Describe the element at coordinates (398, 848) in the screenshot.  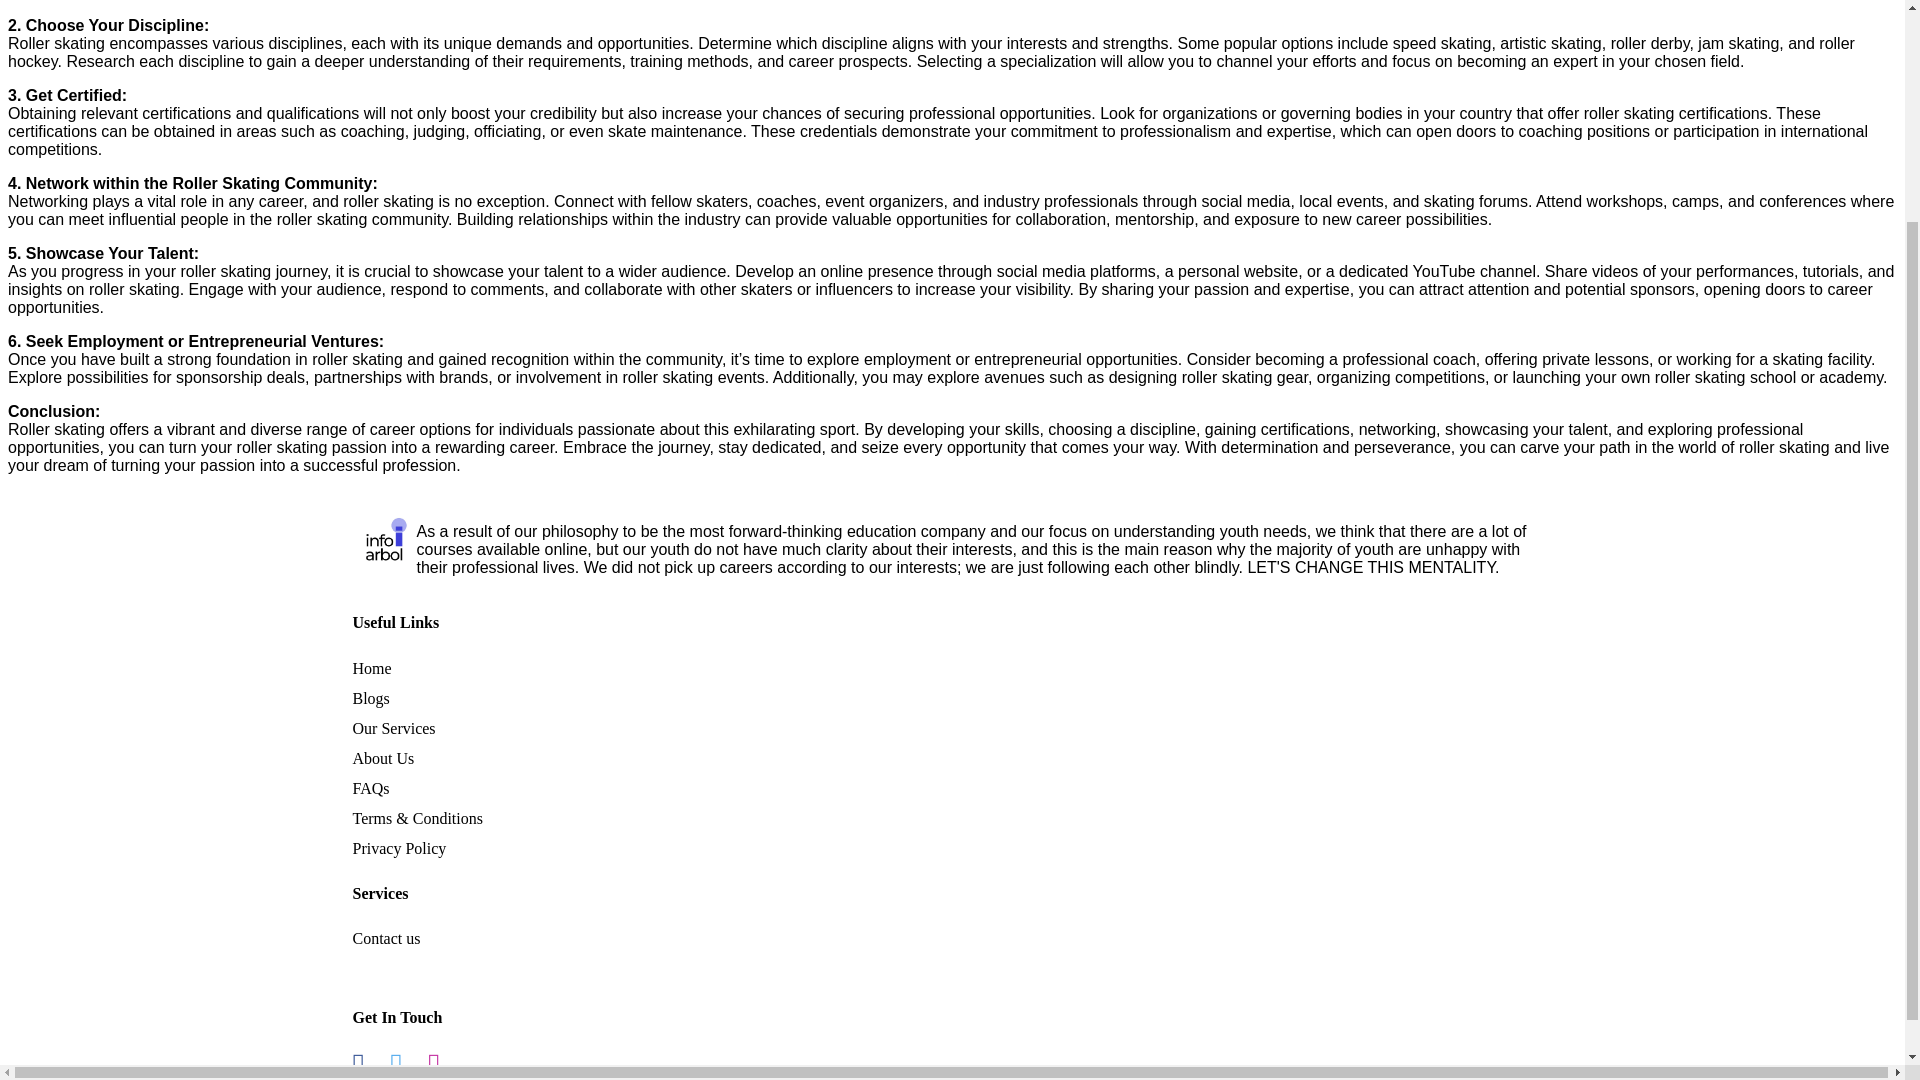
I see `Privacy Policy` at that location.